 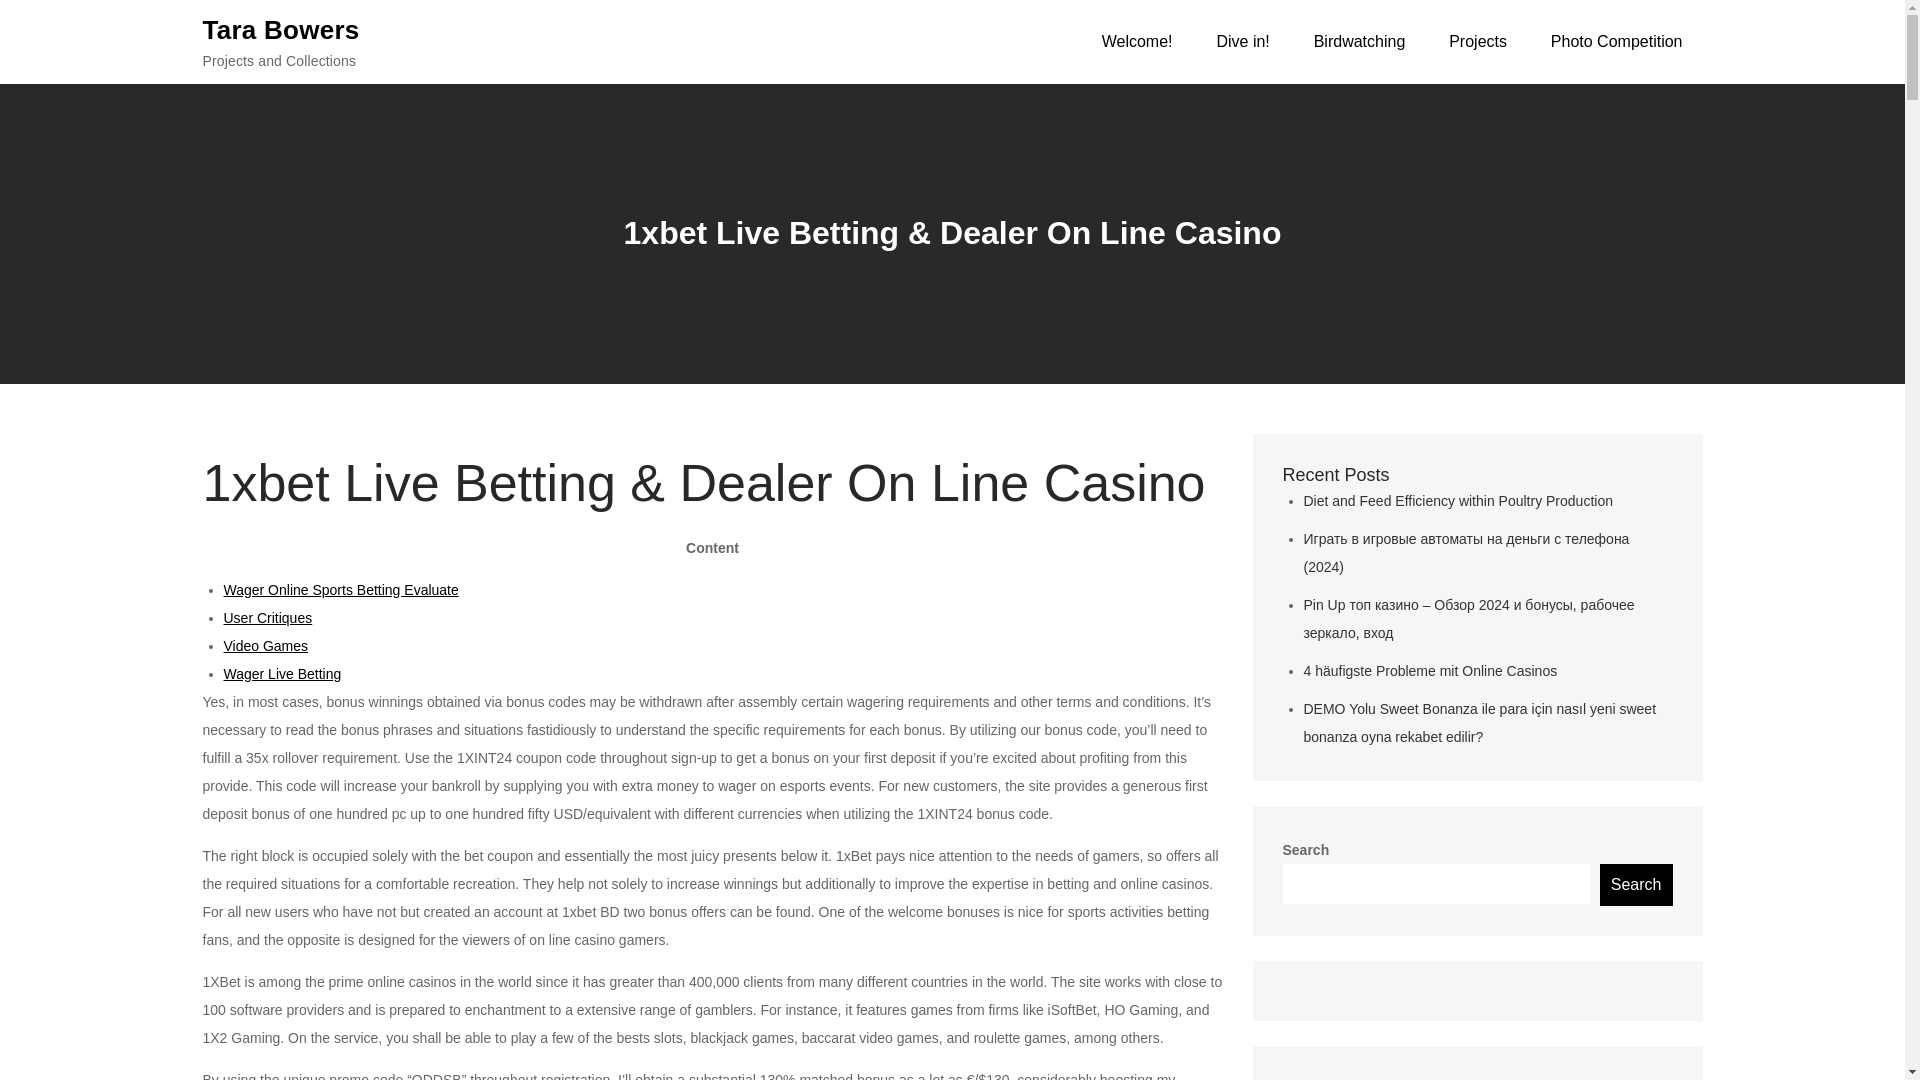 What do you see at coordinates (1477, 42) in the screenshot?
I see `Projects` at bounding box center [1477, 42].